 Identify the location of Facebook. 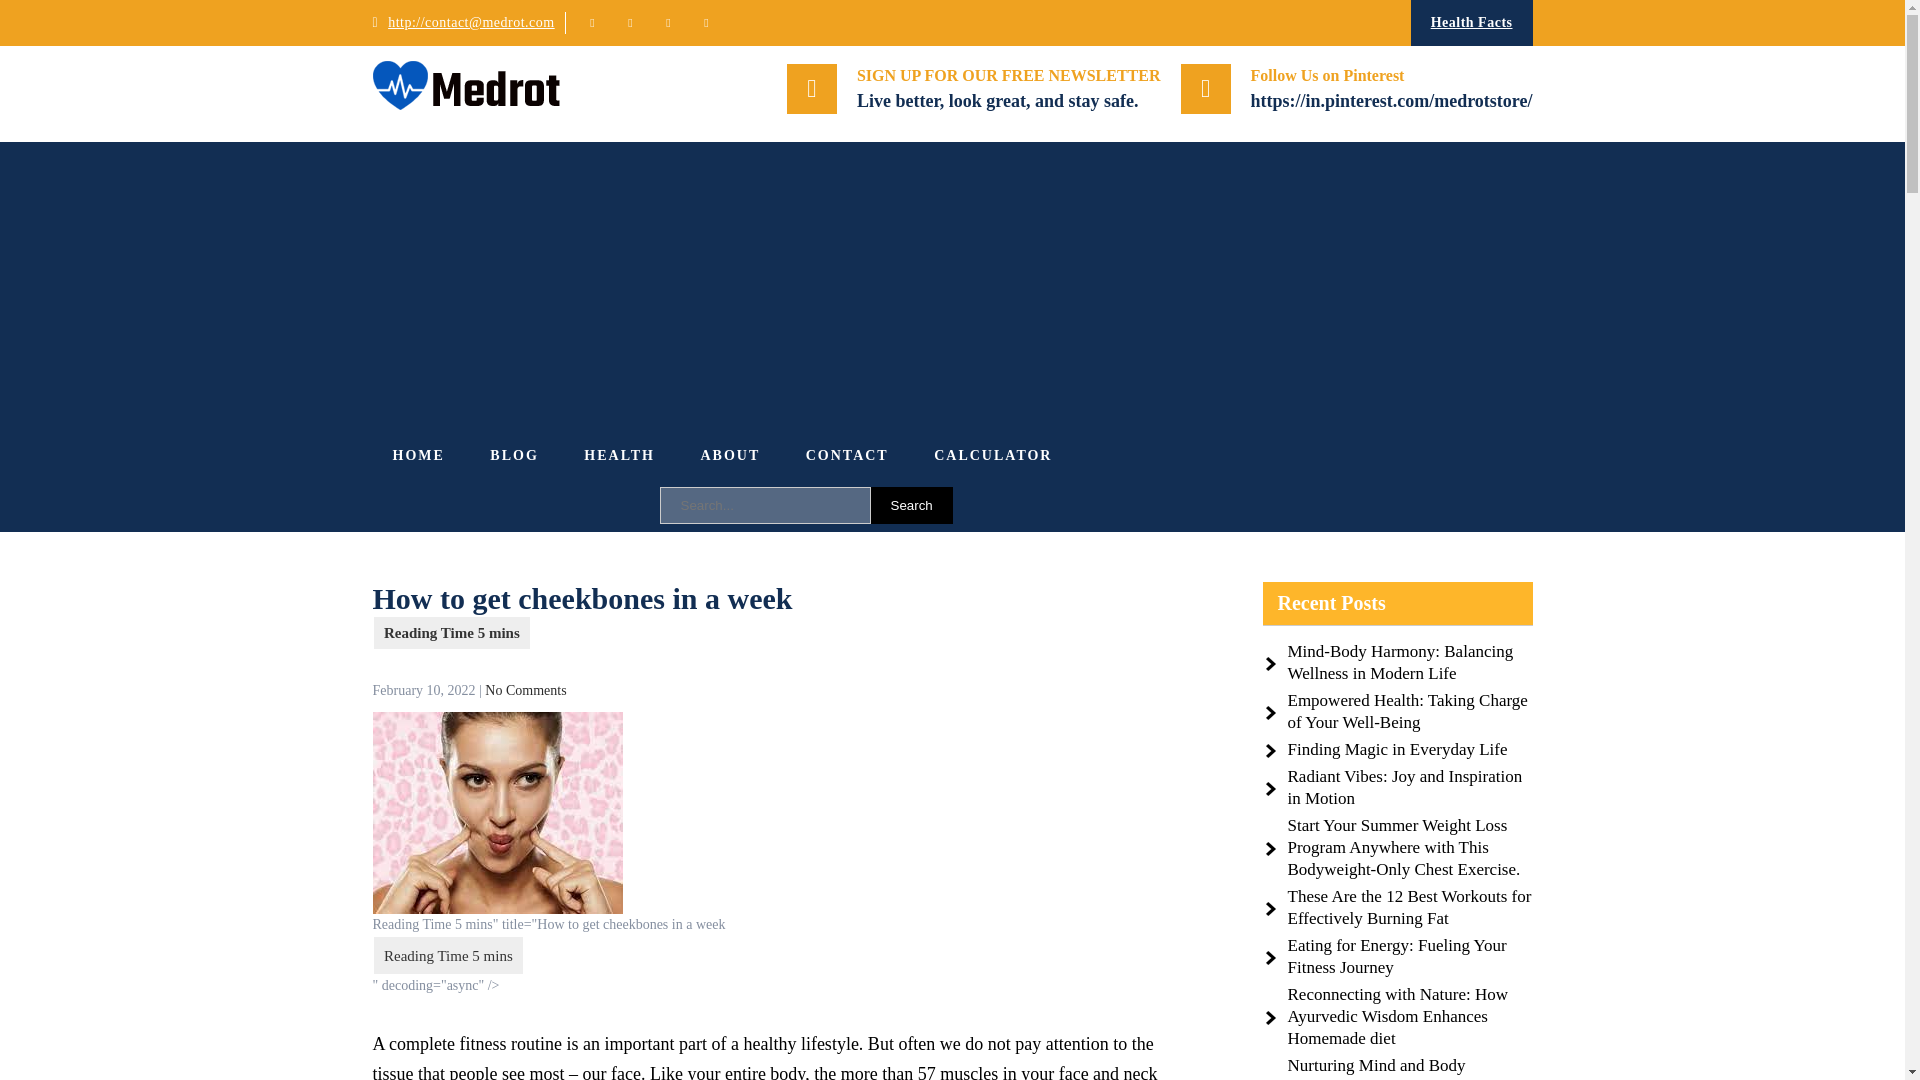
(630, 22).